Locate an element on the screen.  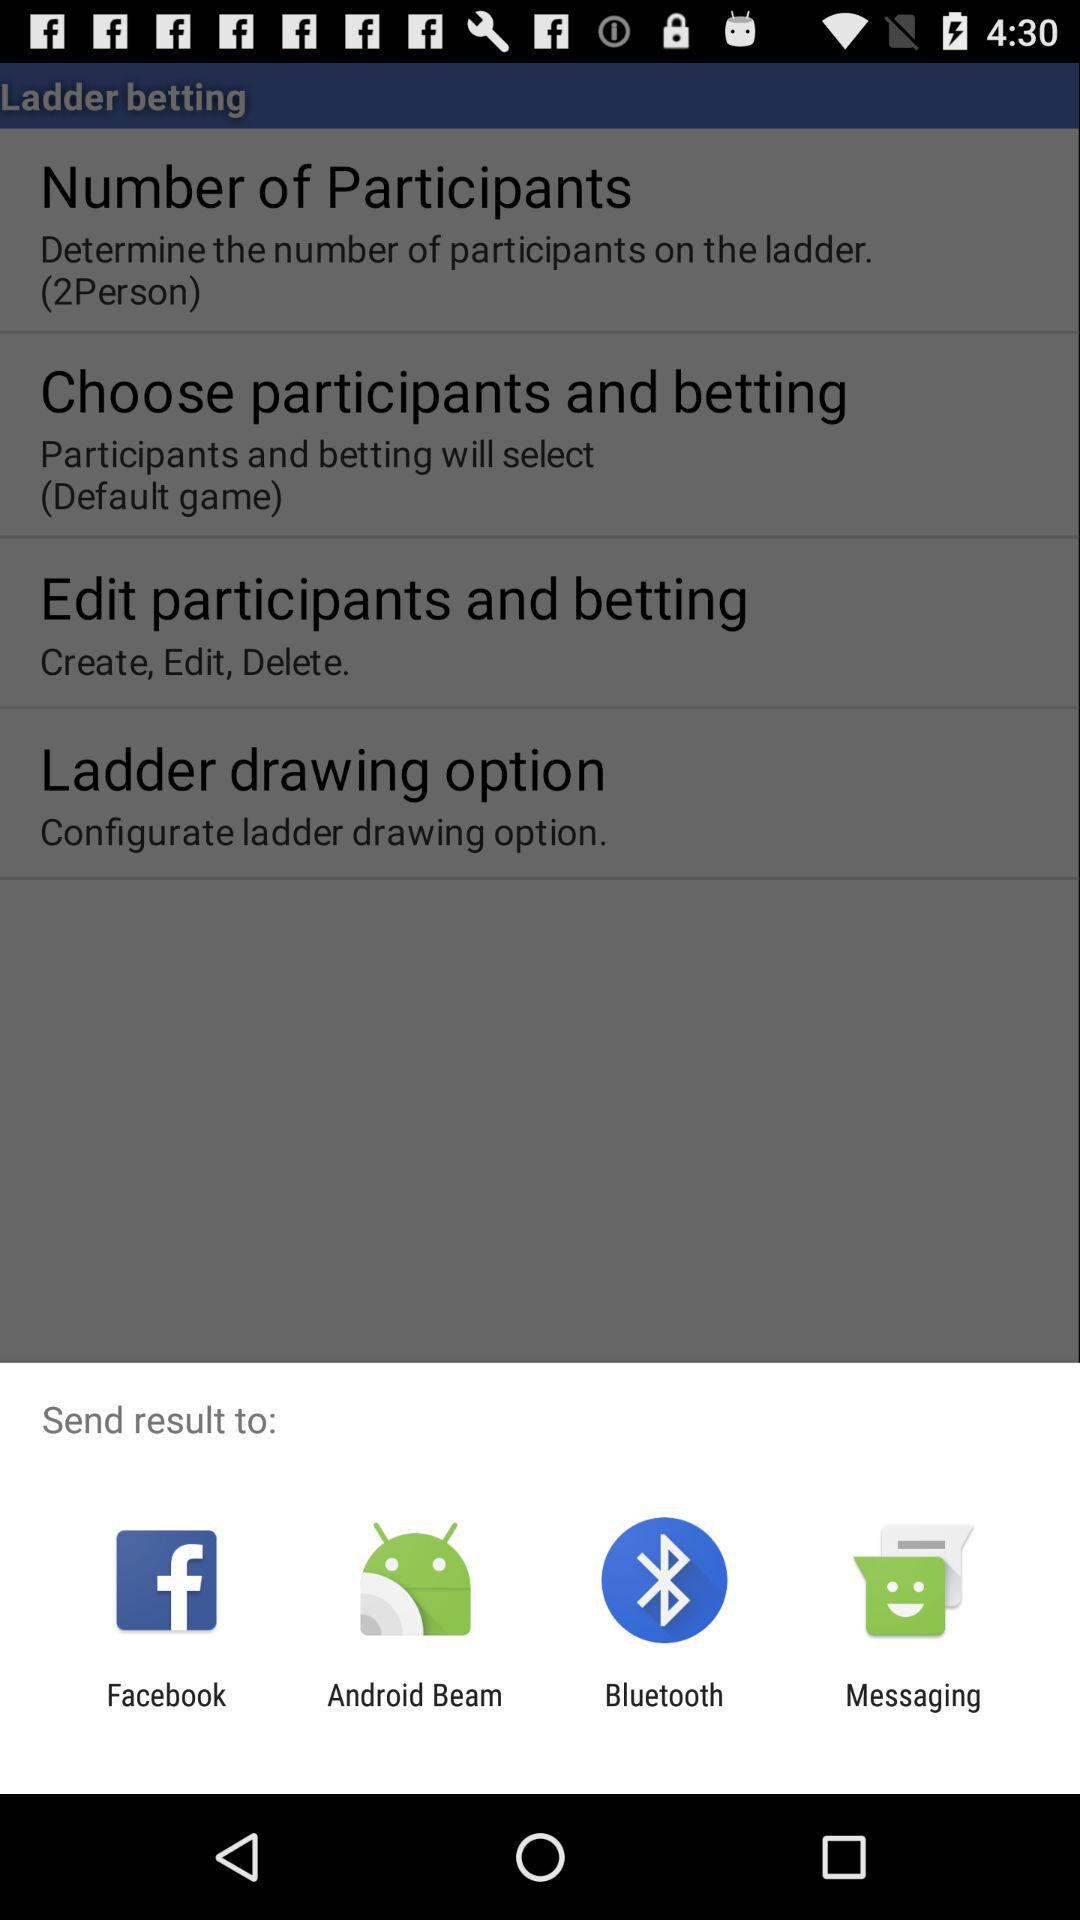
flip to messaging icon is located at coordinates (913, 1712).